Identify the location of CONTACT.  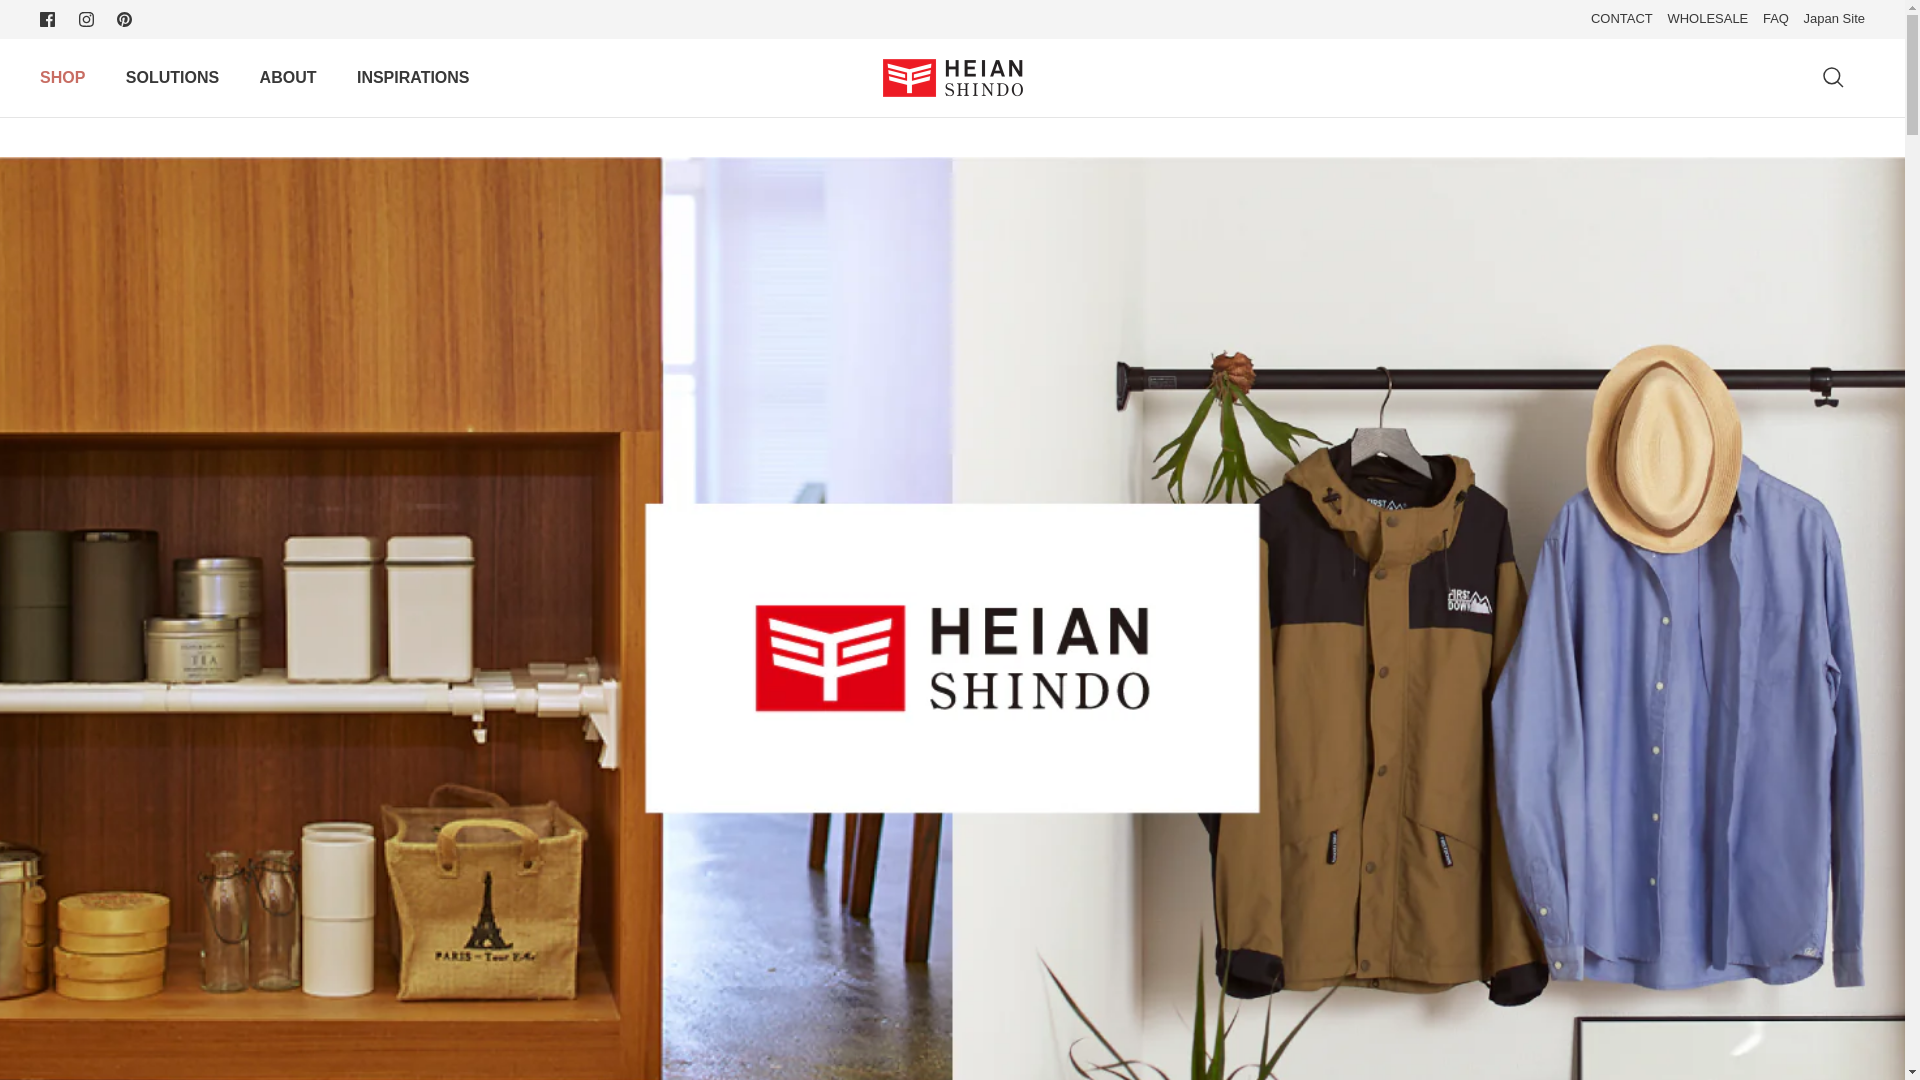
(1622, 19).